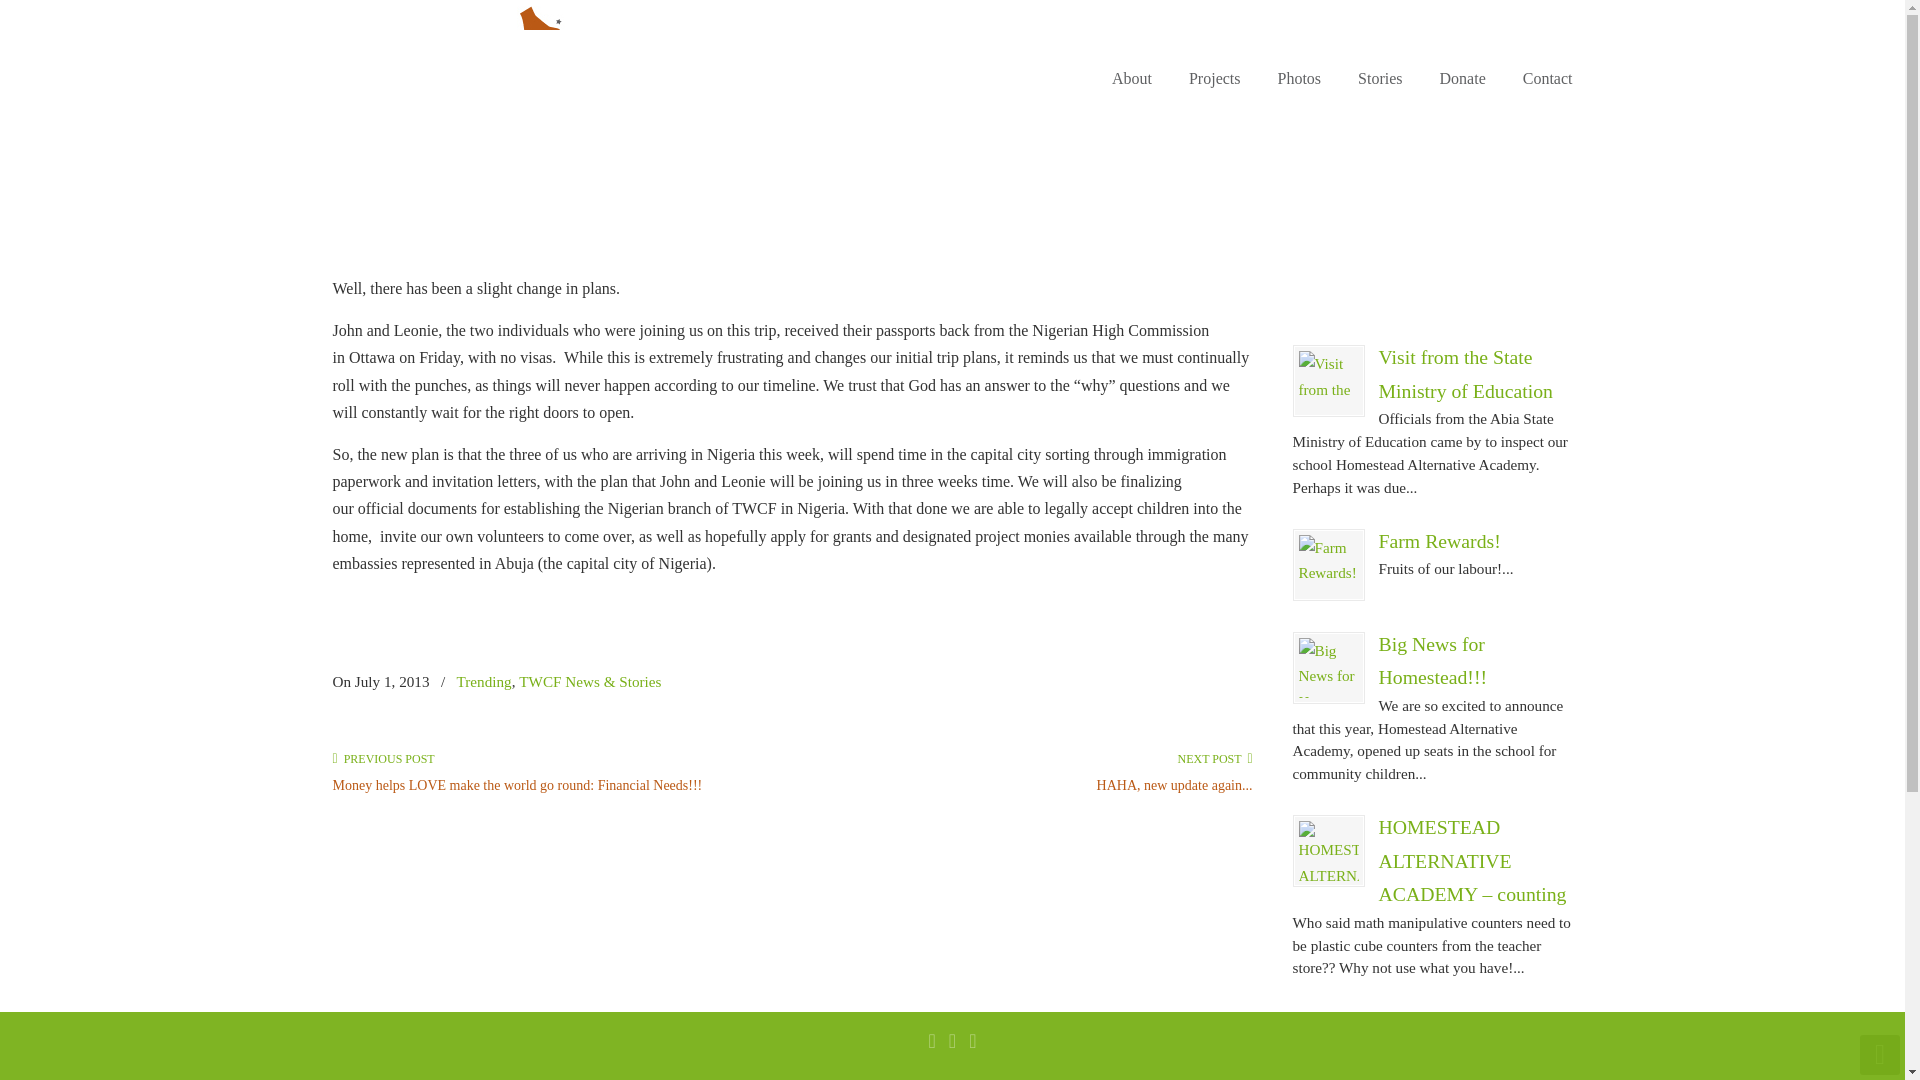  What do you see at coordinates (1132, 79) in the screenshot?
I see `About` at bounding box center [1132, 79].